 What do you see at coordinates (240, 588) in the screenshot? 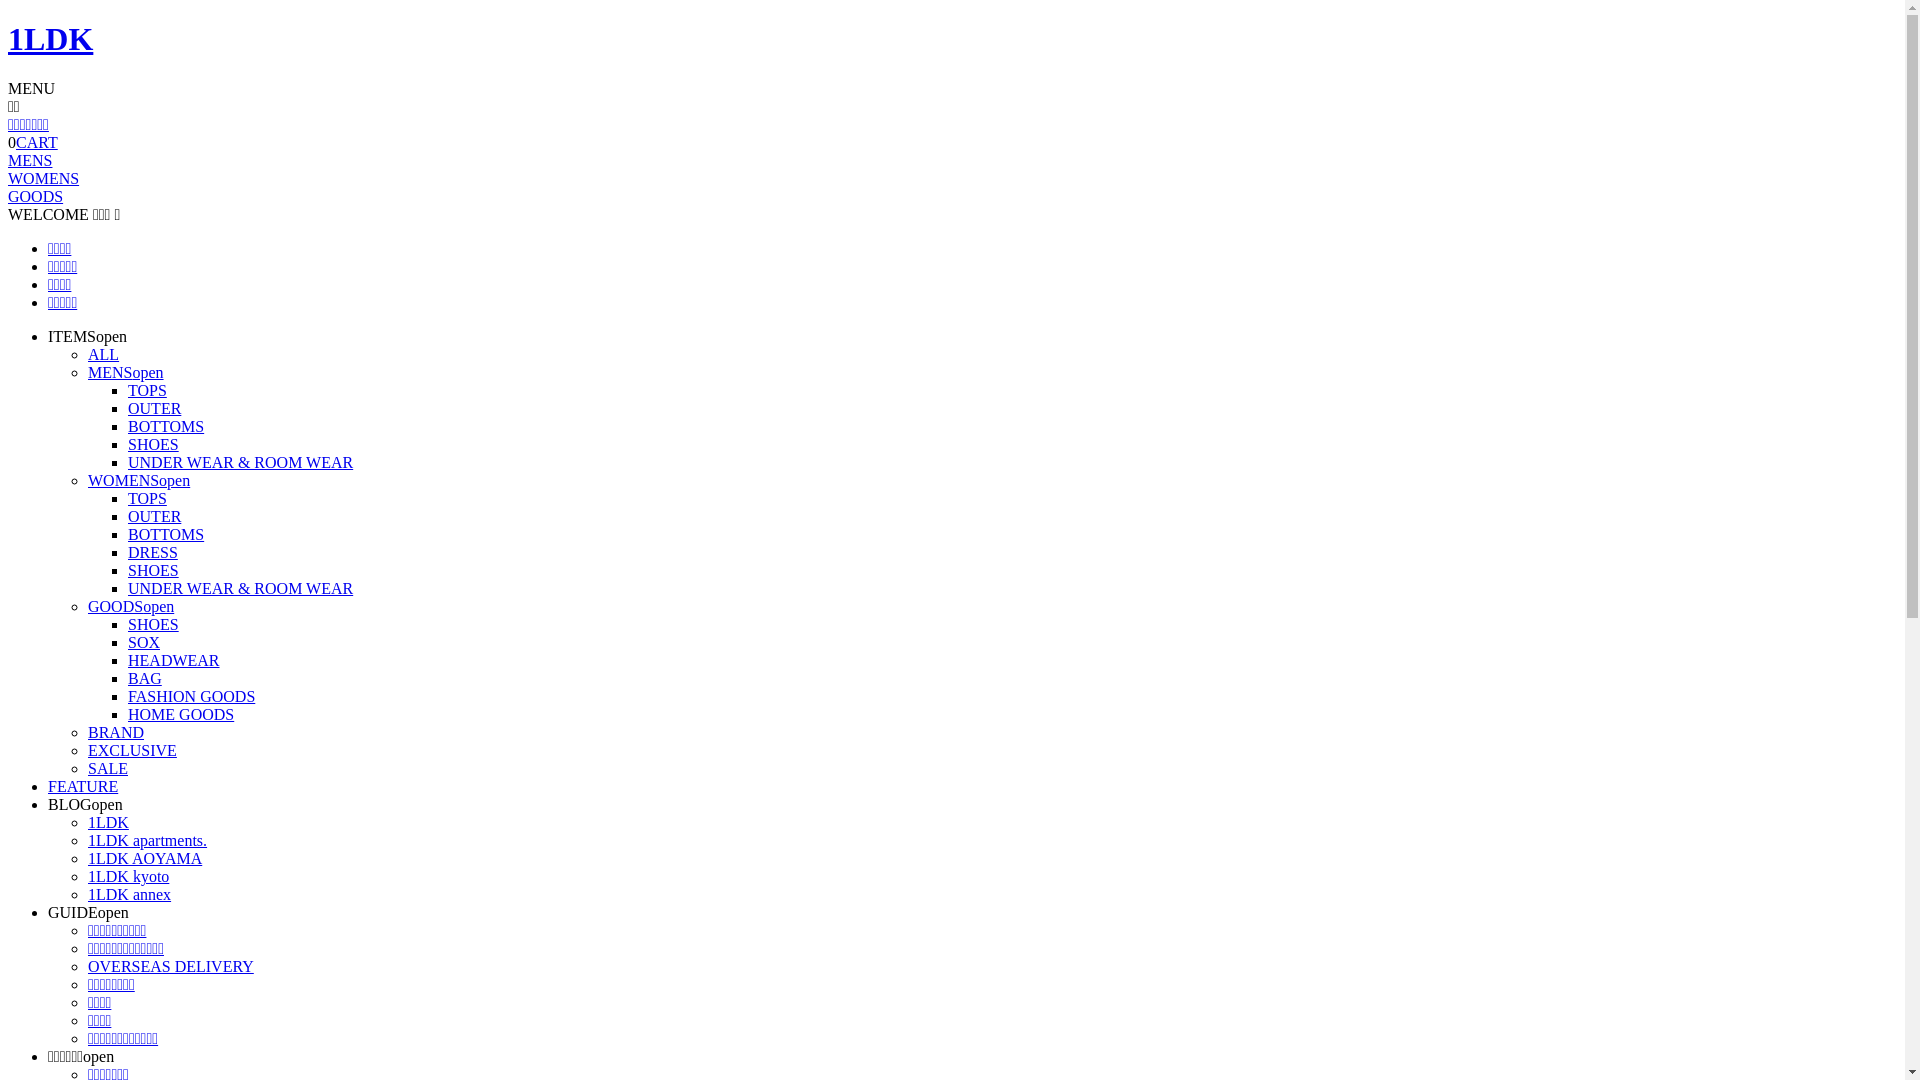
I see `UNDER WEAR & ROOM WEAR` at bounding box center [240, 588].